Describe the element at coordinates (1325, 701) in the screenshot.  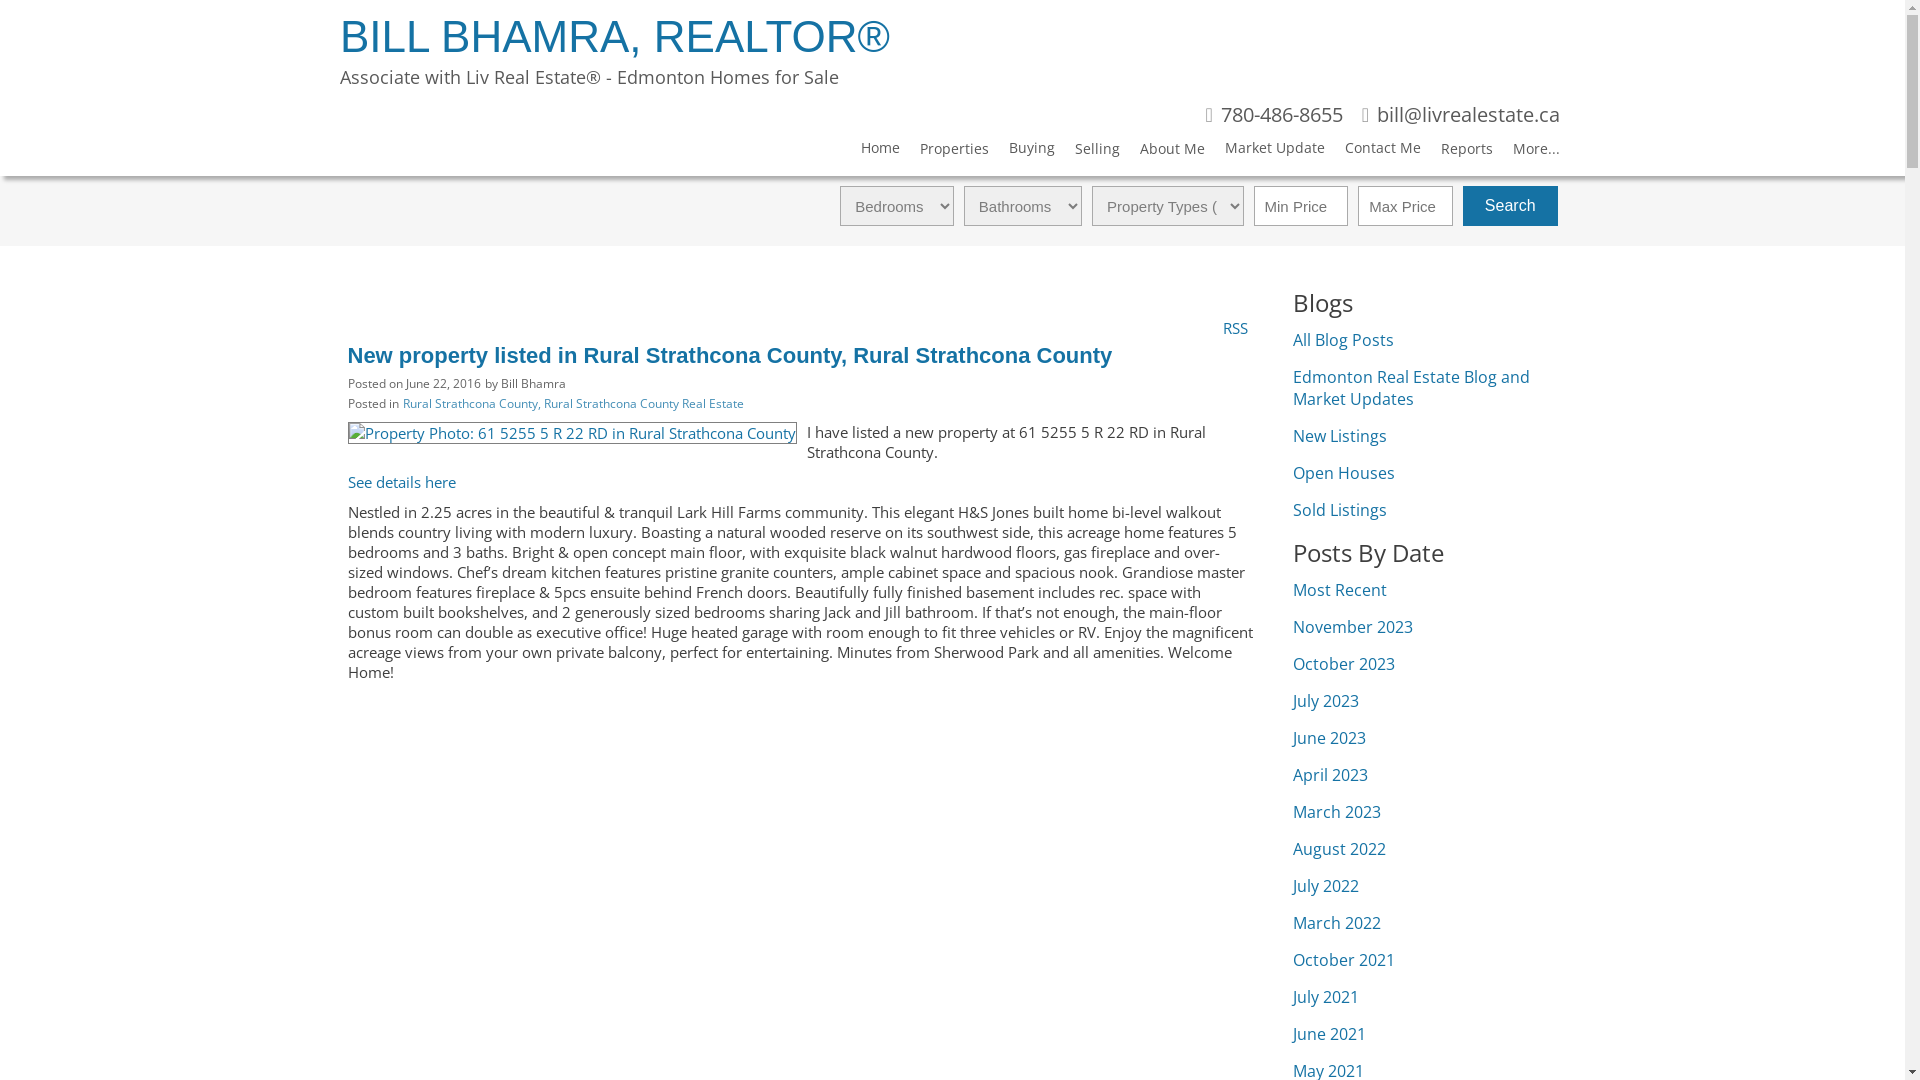
I see `July 2023` at that location.